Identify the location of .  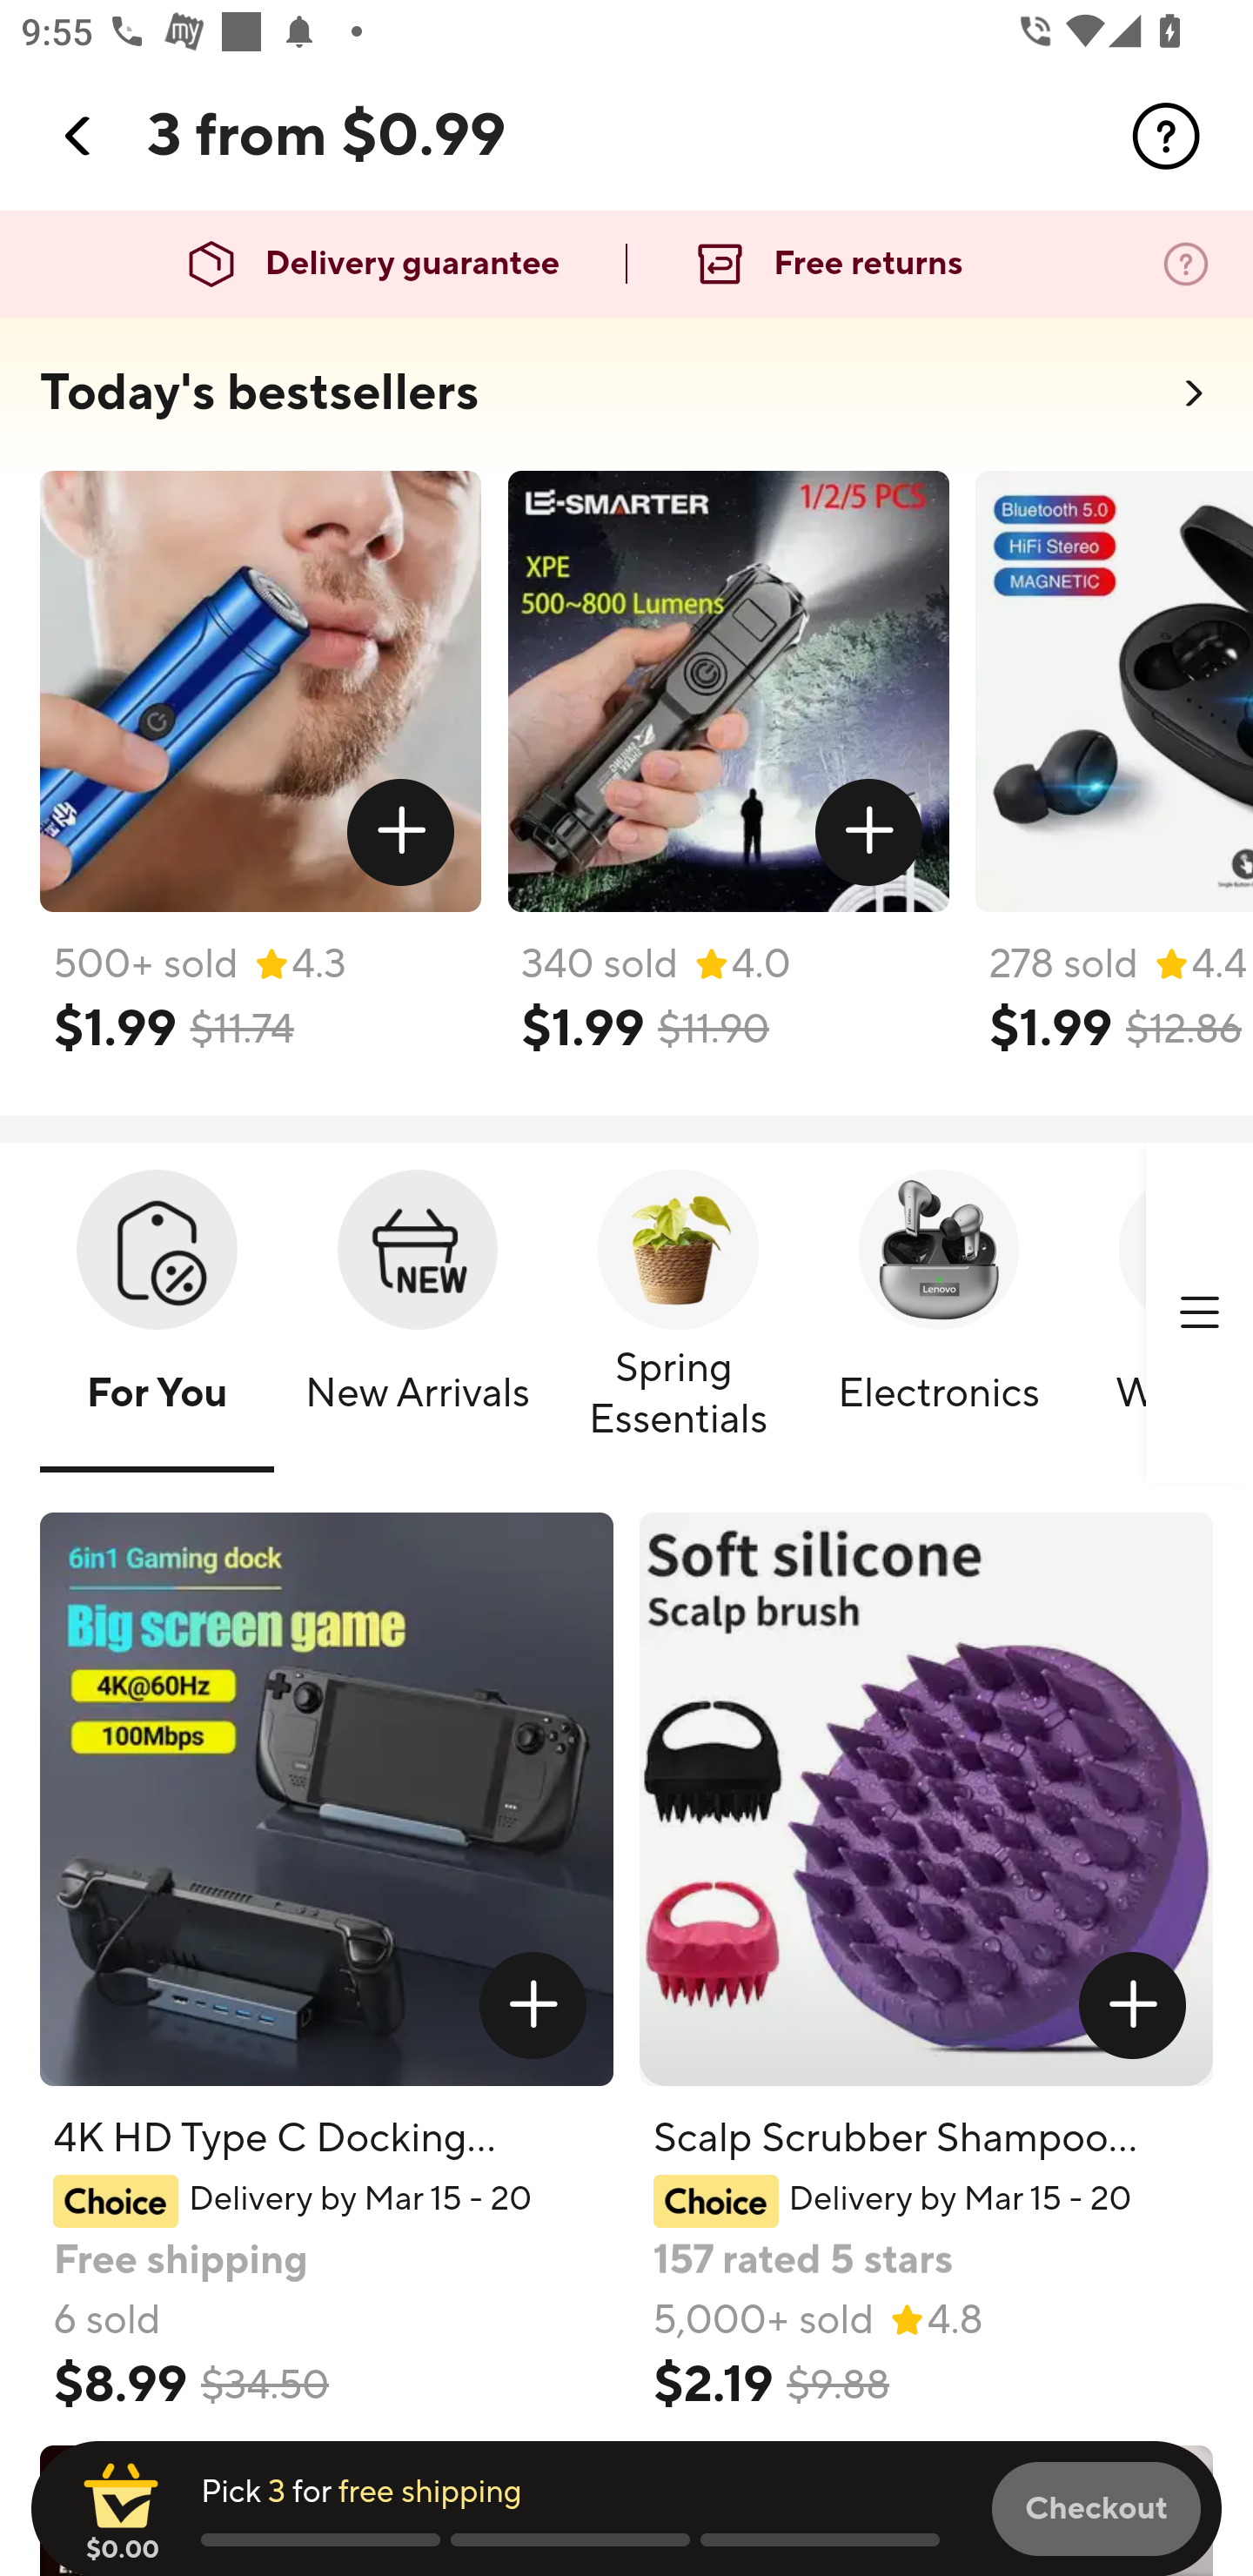
(869, 833).